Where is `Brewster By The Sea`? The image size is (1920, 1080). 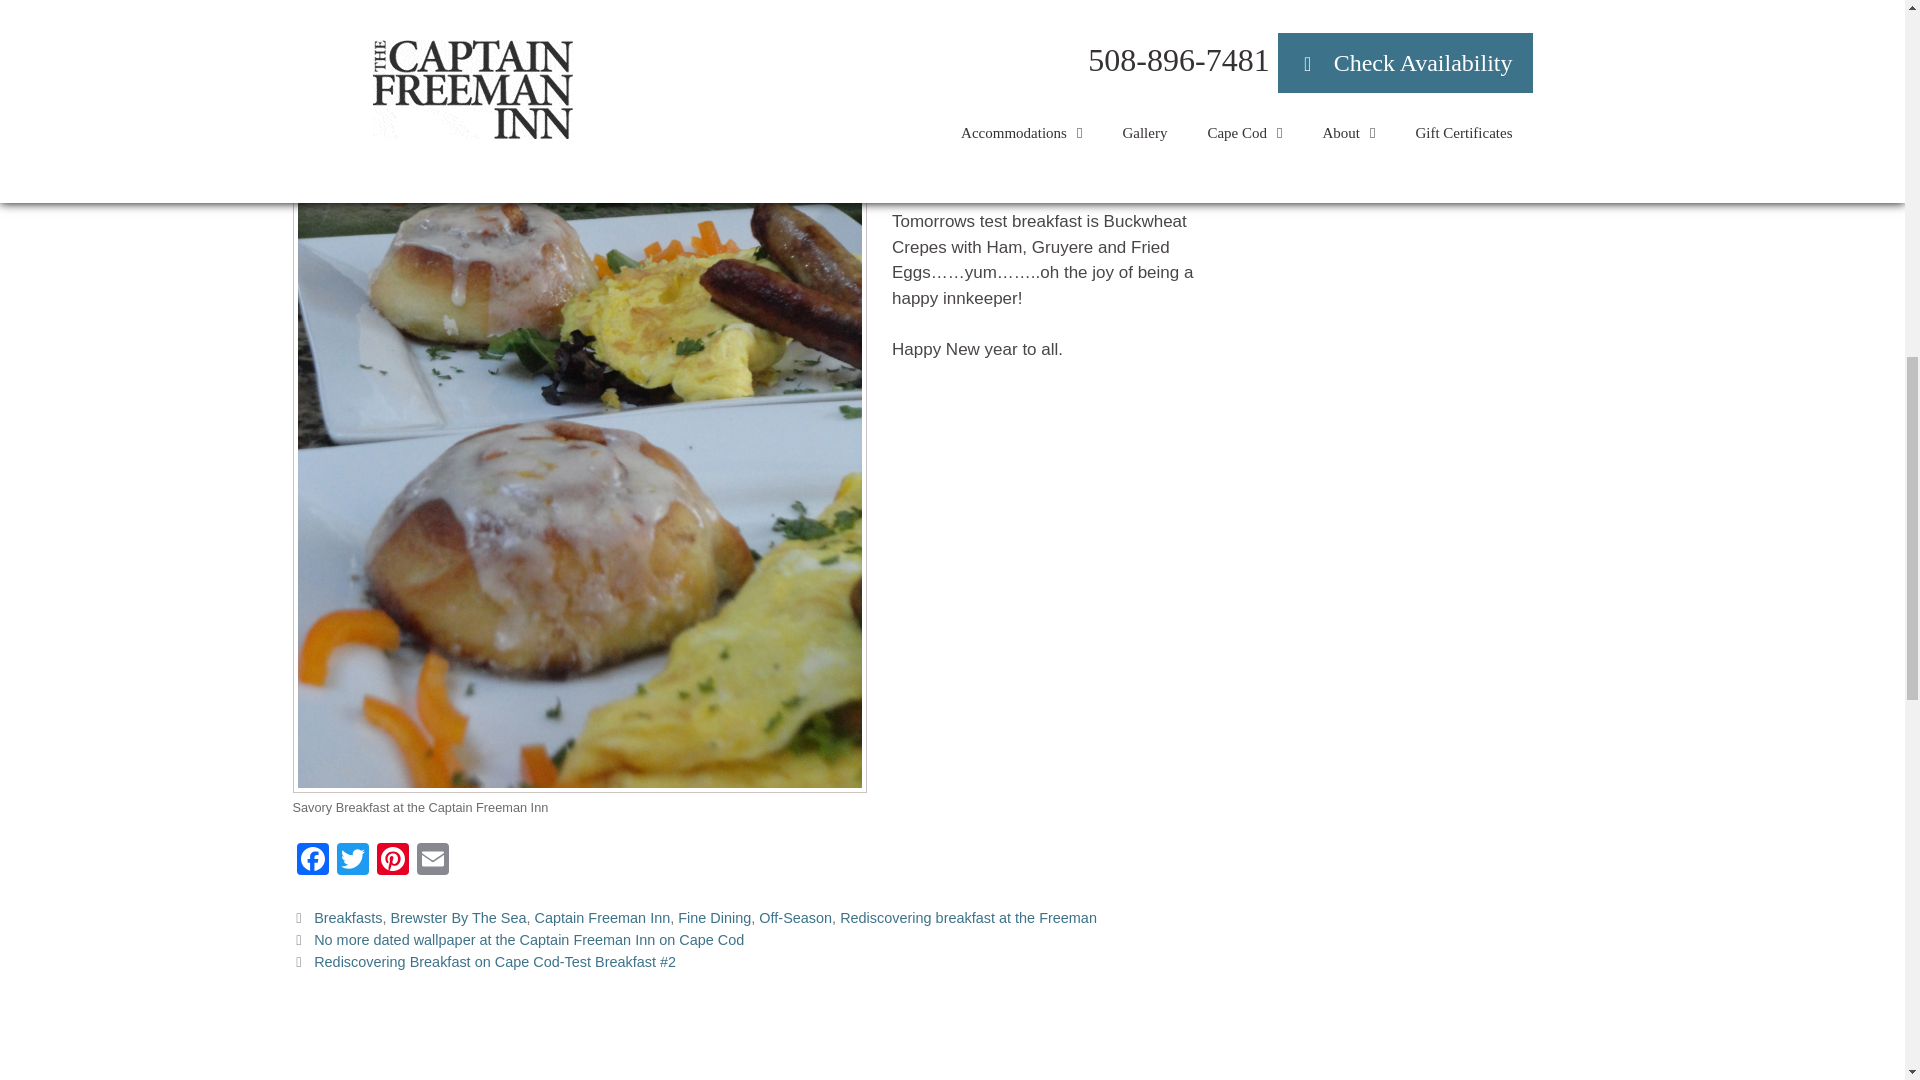 Brewster By The Sea is located at coordinates (458, 918).